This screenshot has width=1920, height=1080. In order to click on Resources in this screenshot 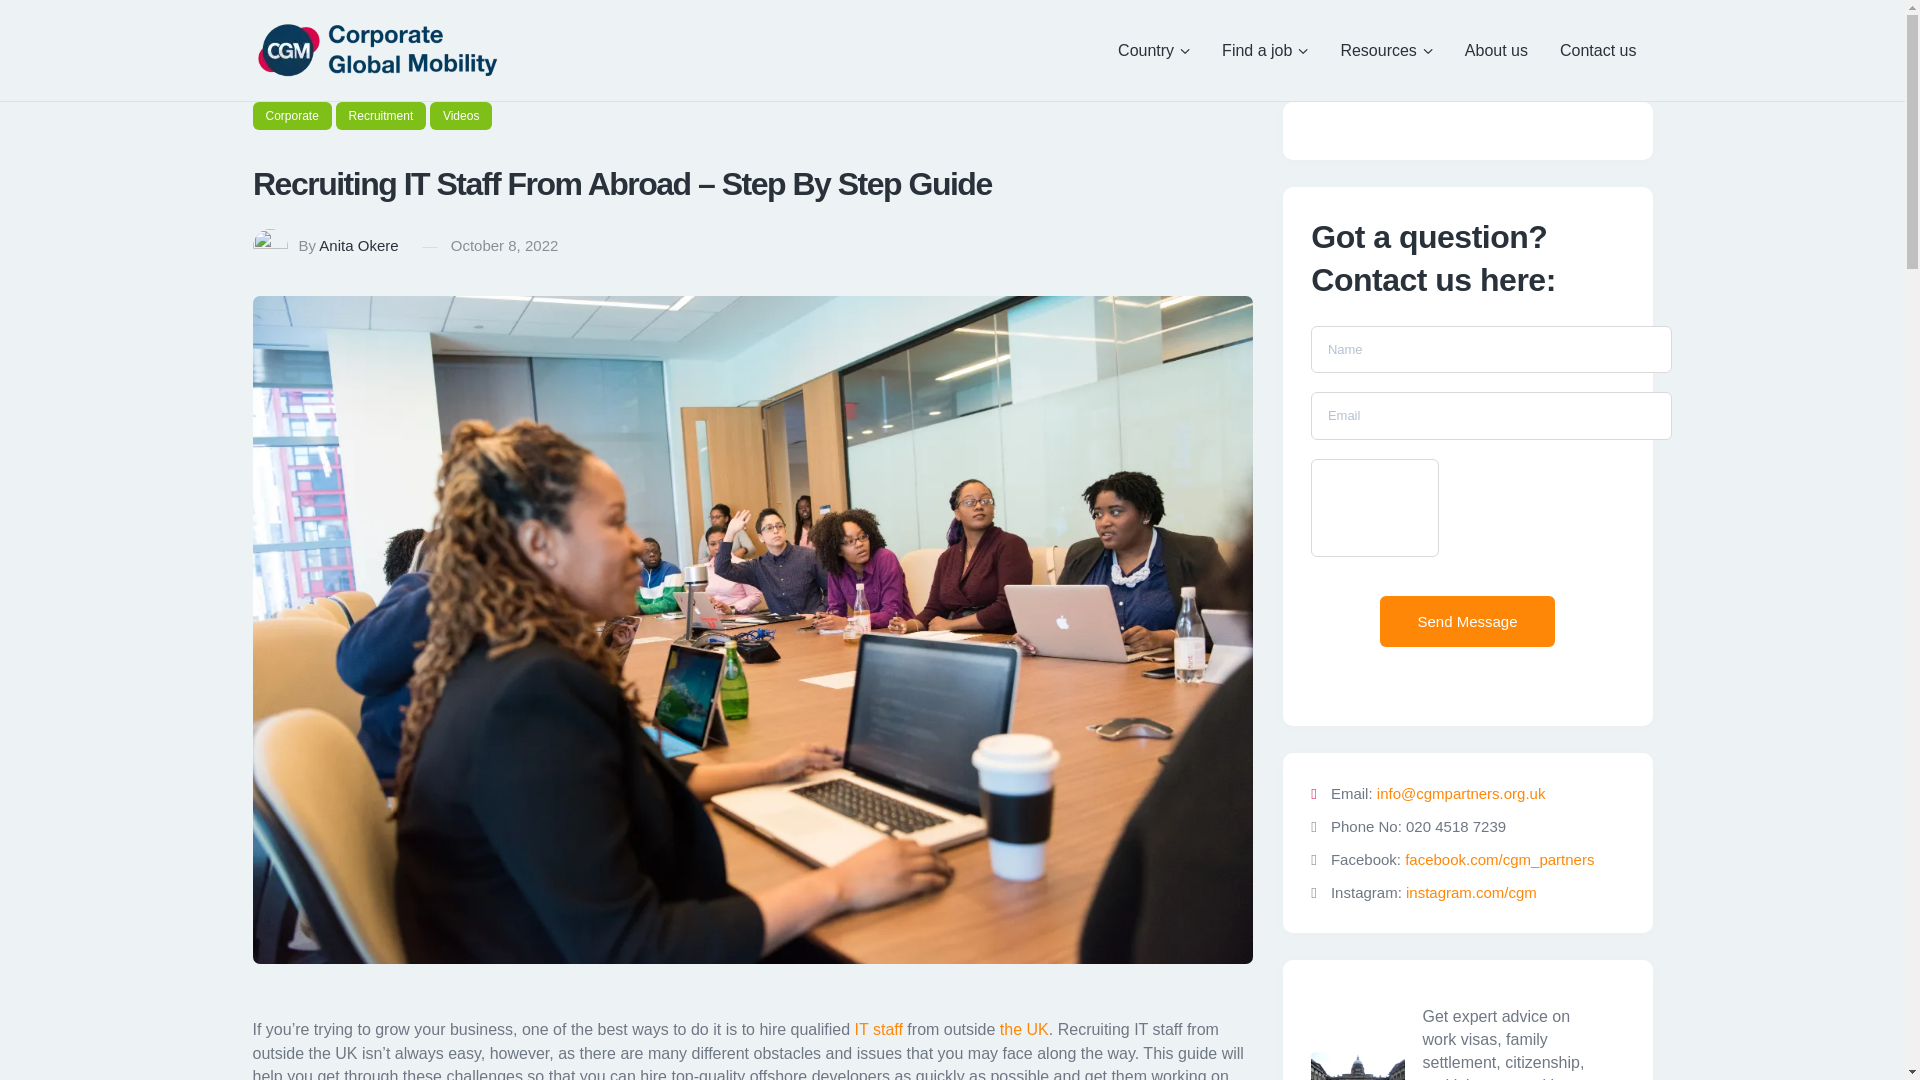, I will do `click(1386, 49)`.